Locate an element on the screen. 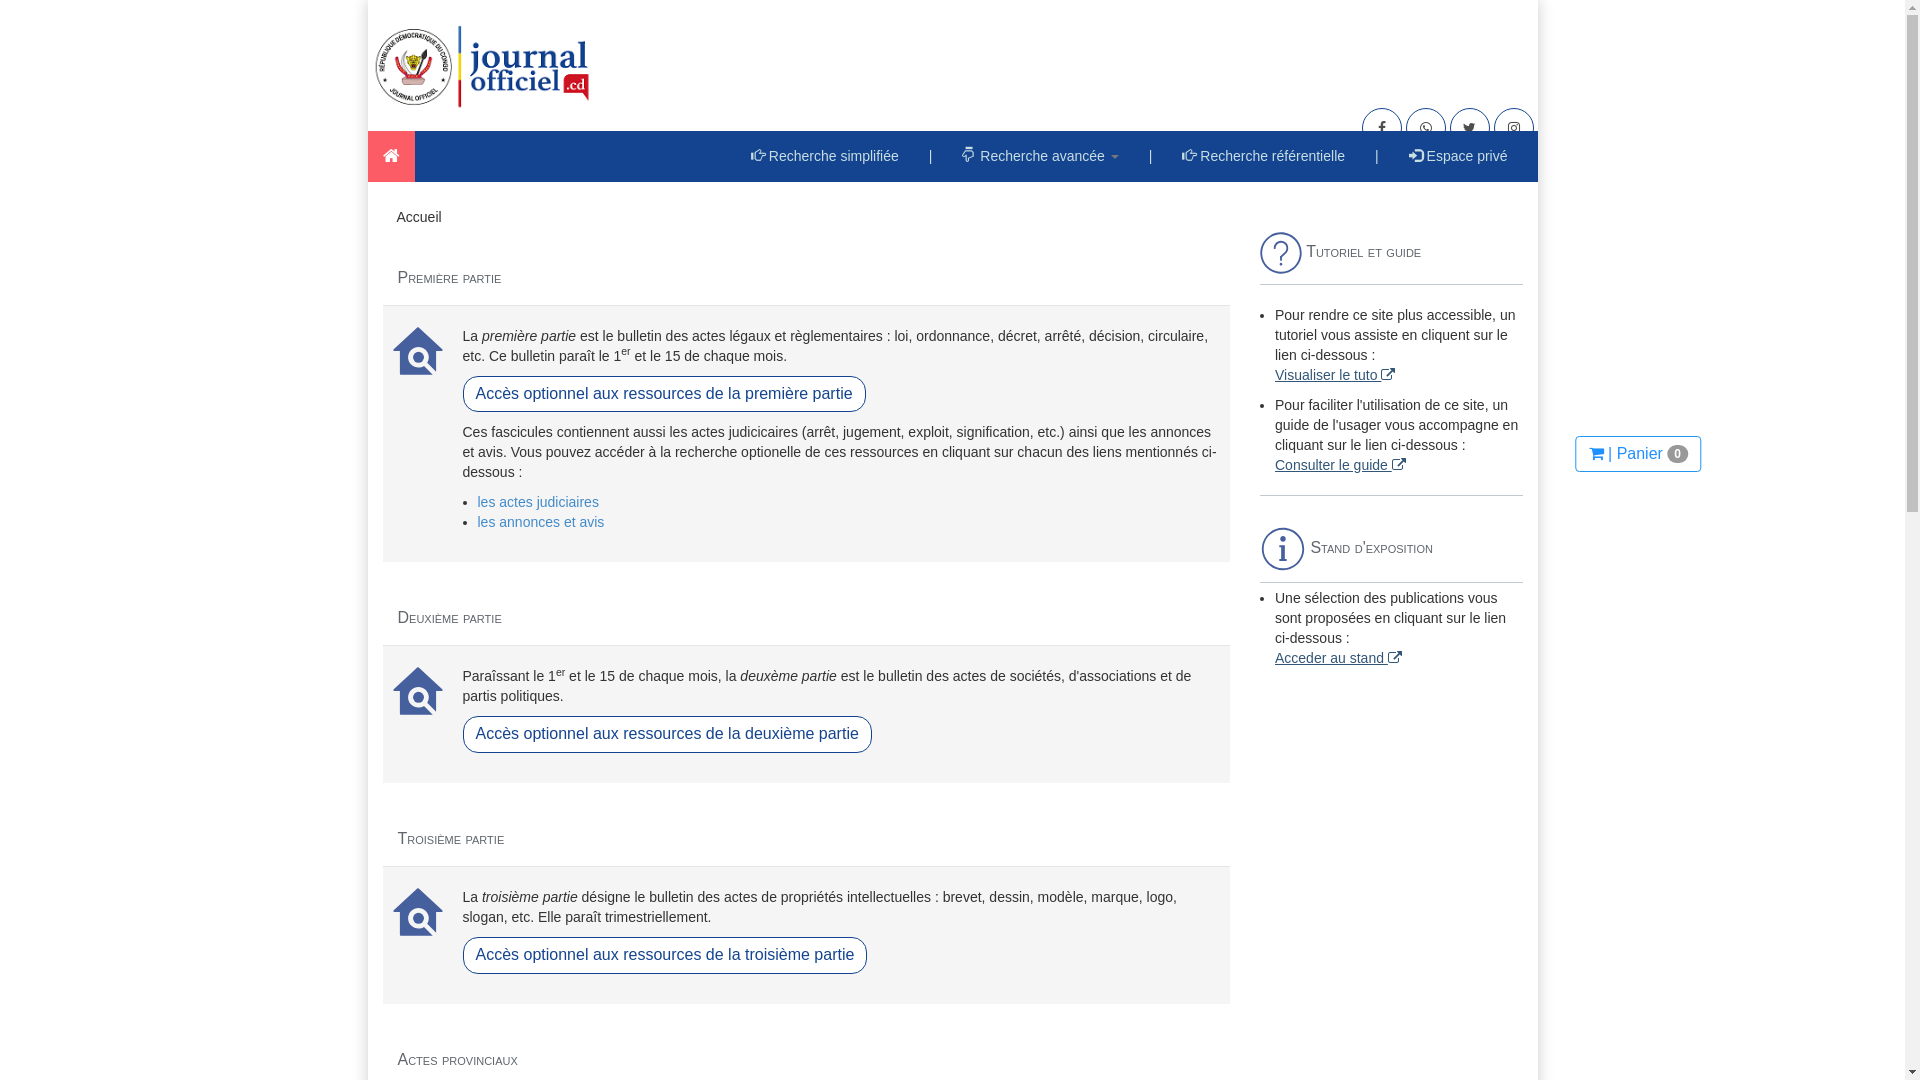 The image size is (1920, 1080). Instagram is located at coordinates (1514, 128).